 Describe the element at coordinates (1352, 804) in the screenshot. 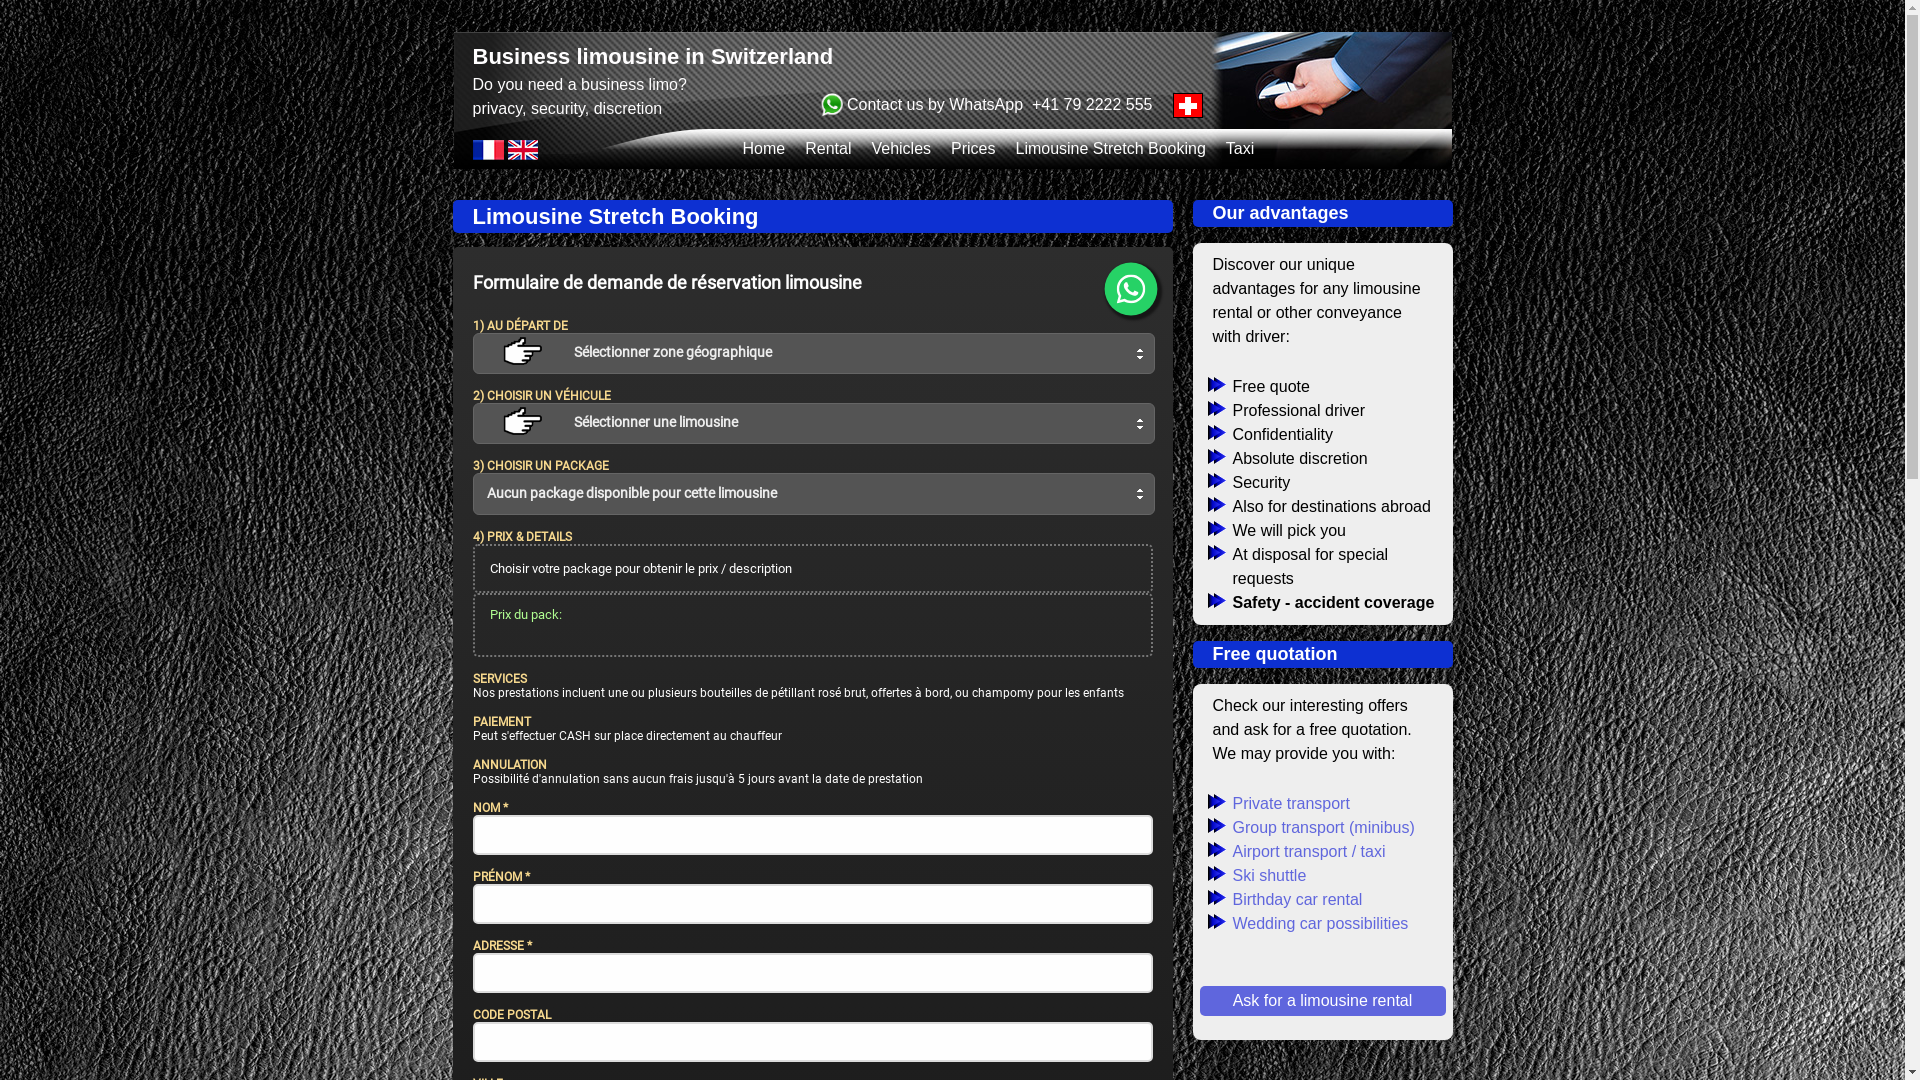

I see `Private transport` at that location.